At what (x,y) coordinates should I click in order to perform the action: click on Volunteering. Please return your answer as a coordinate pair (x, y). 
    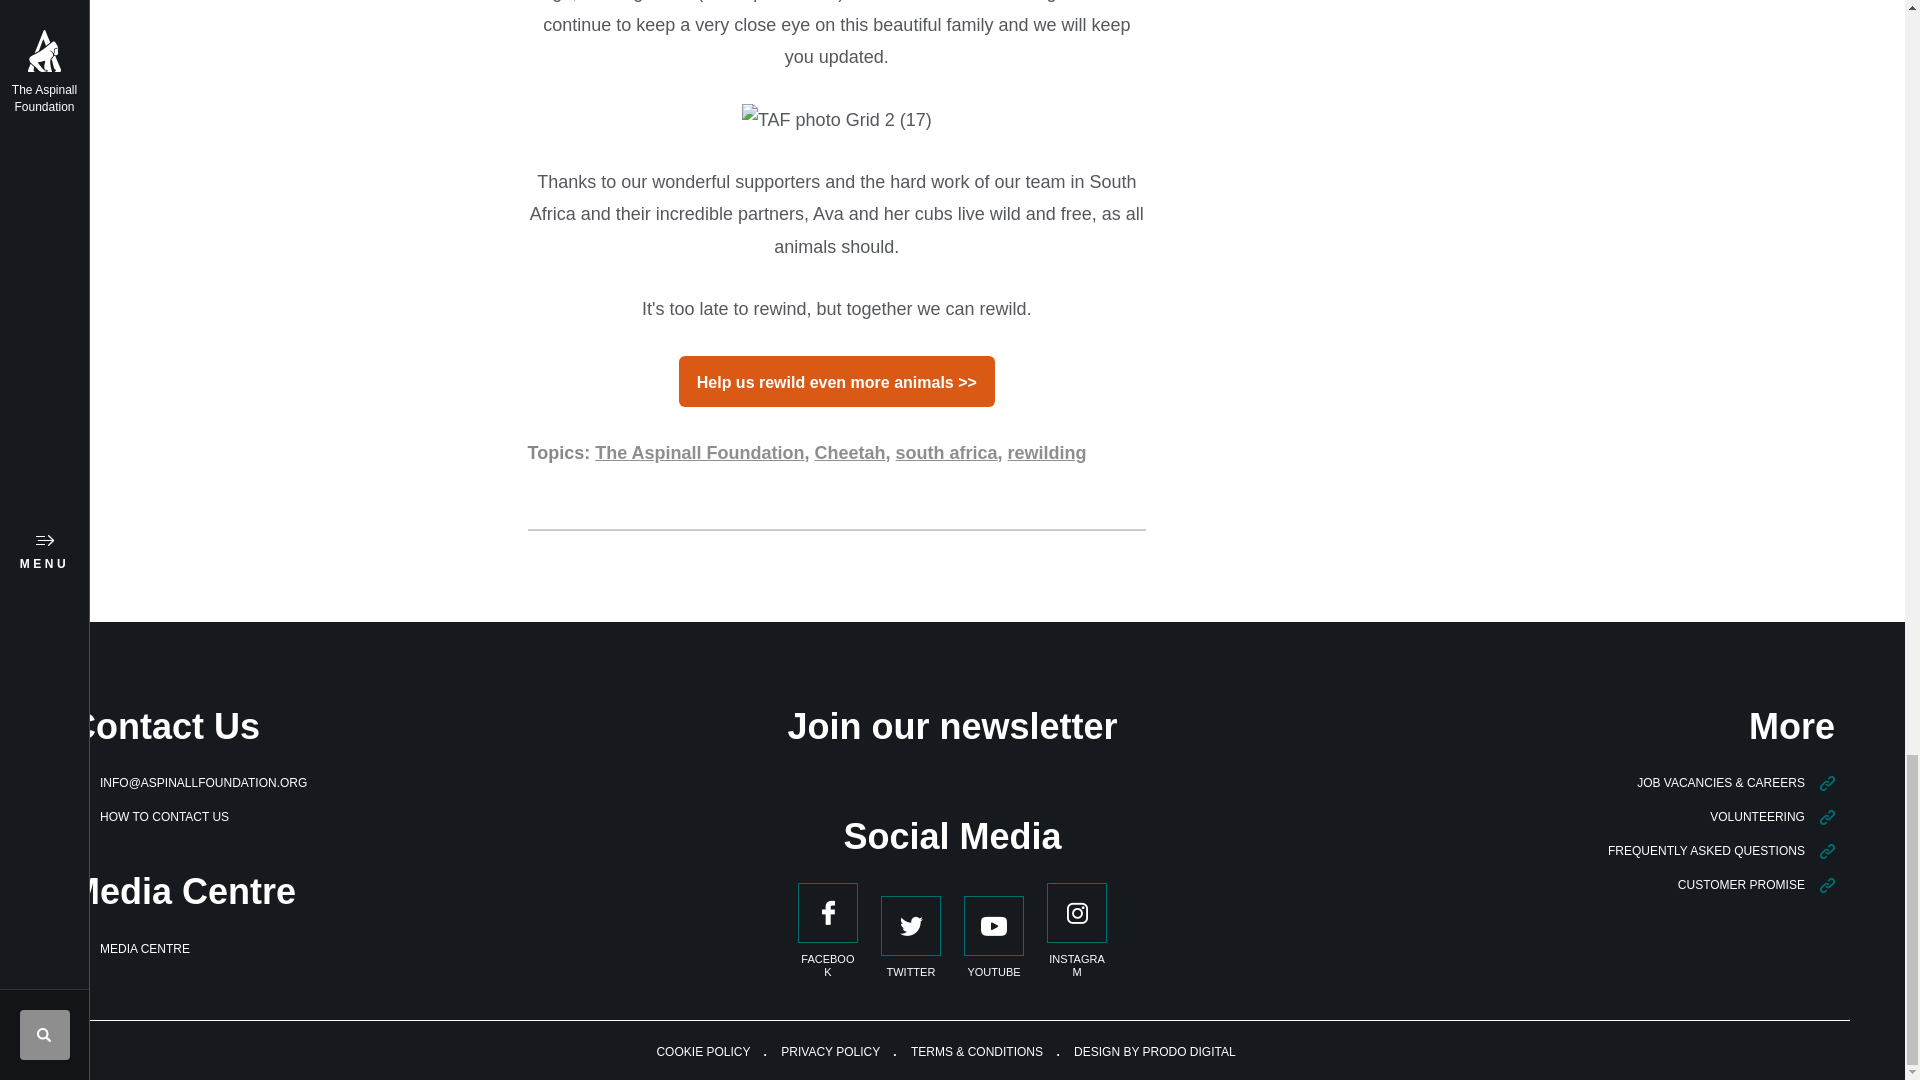
    Looking at the image, I should click on (1772, 817).